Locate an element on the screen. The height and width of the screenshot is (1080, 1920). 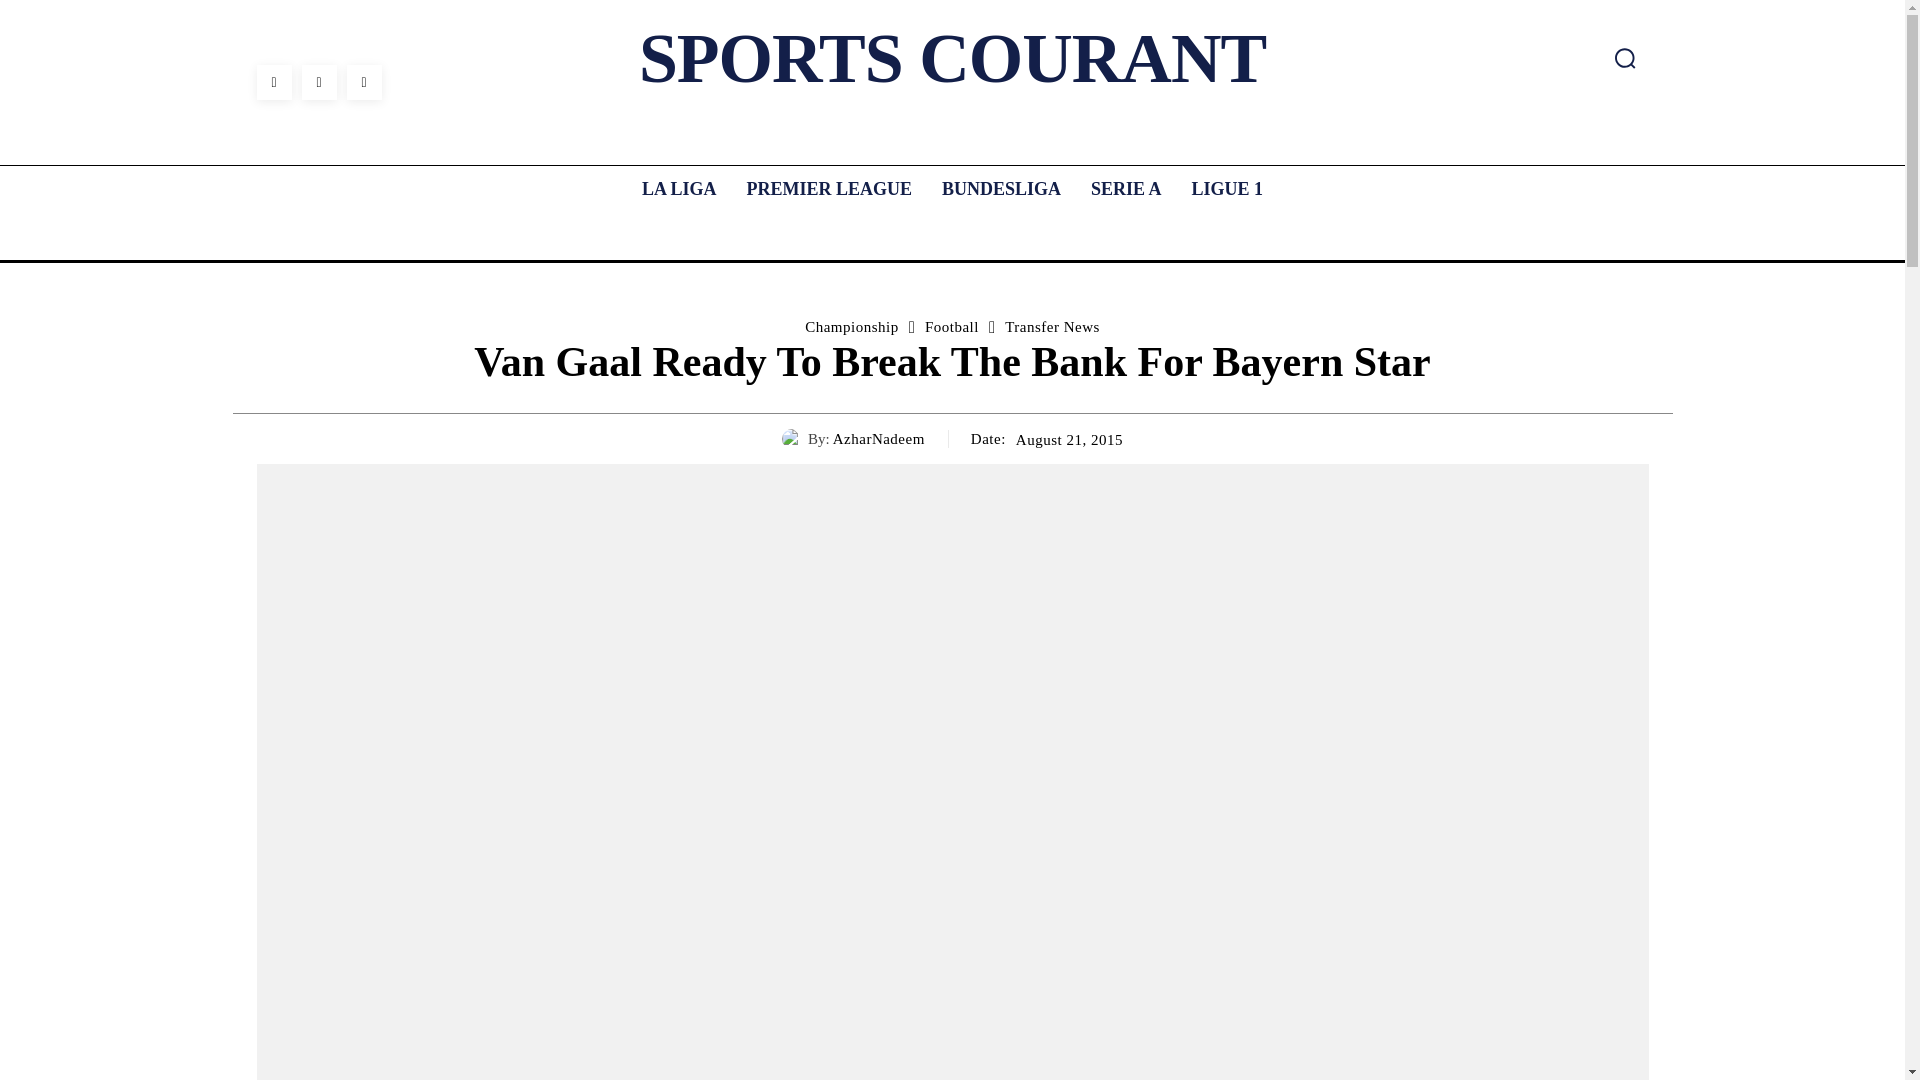
SPORTS COURANT is located at coordinates (952, 58).